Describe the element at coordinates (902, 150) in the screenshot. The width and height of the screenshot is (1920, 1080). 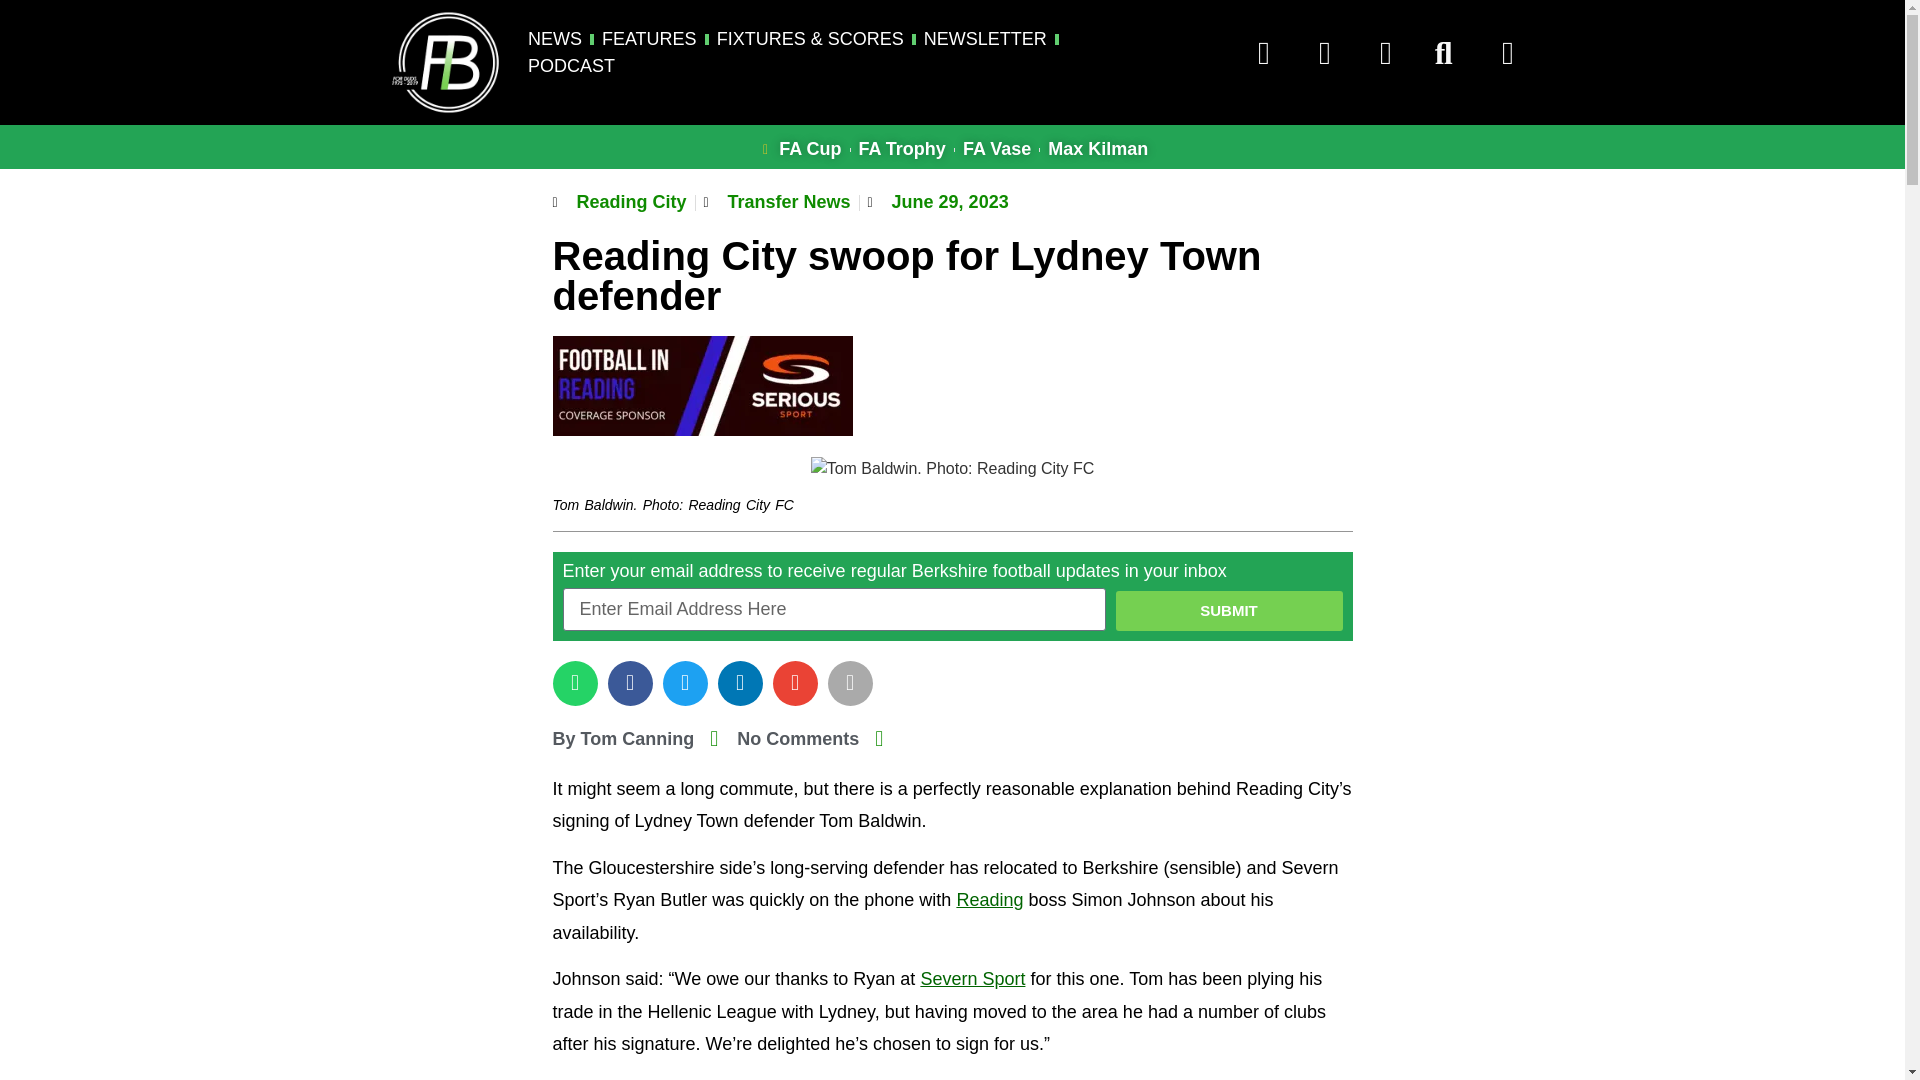
I see `FA Trophy` at that location.